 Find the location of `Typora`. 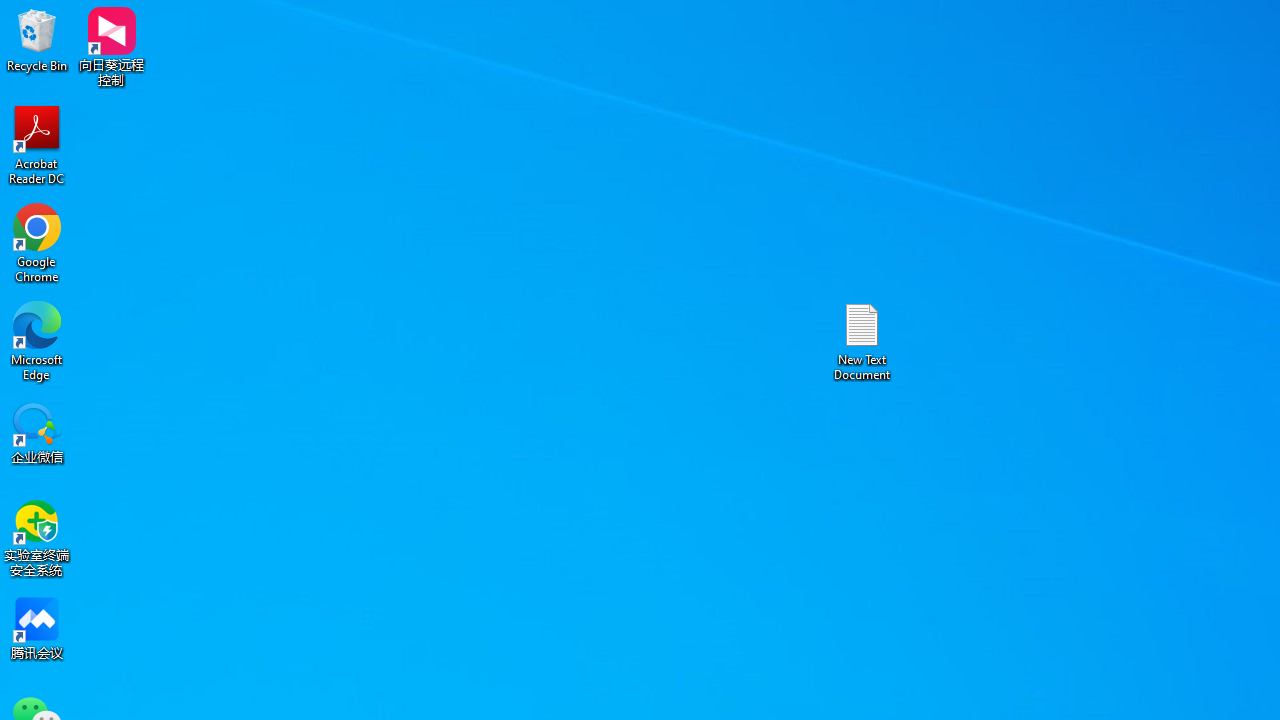

Typora is located at coordinates (288, 446).